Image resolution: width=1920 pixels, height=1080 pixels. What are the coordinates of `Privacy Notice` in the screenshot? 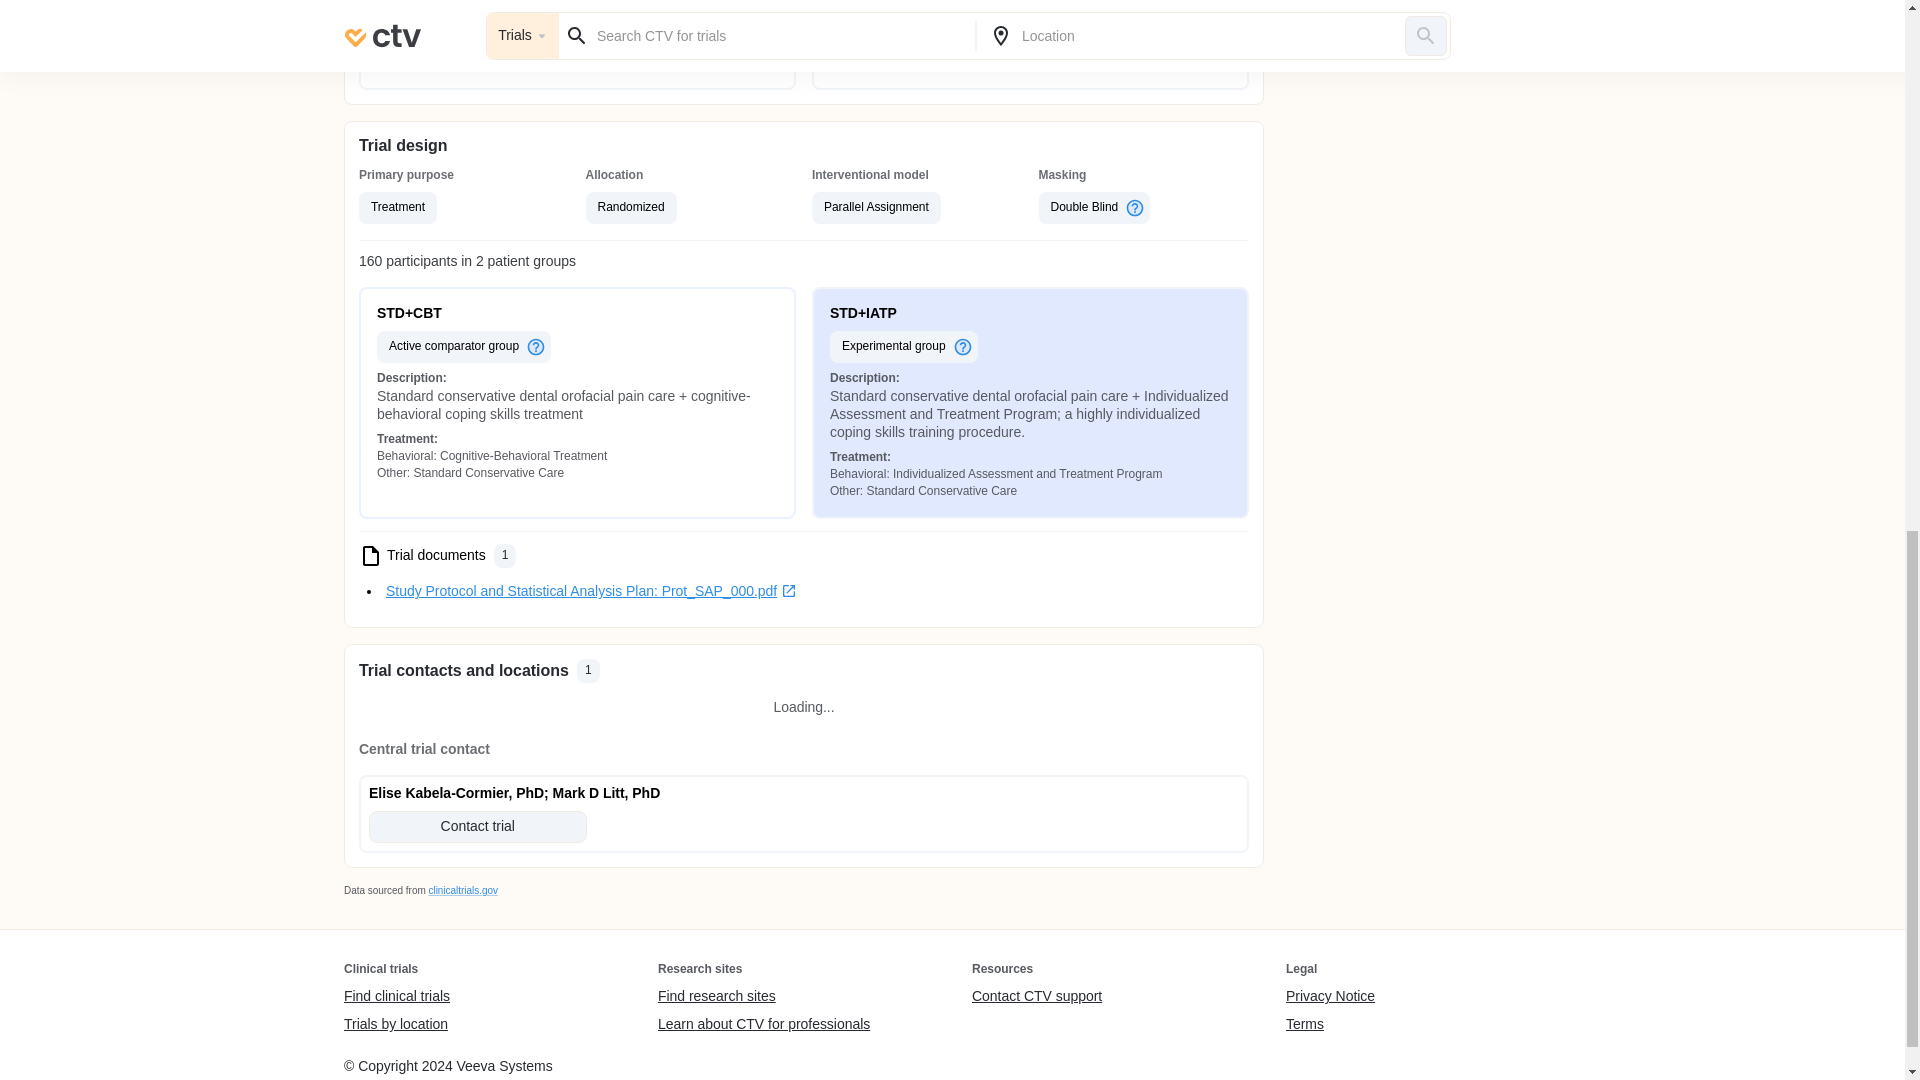 It's located at (1330, 996).